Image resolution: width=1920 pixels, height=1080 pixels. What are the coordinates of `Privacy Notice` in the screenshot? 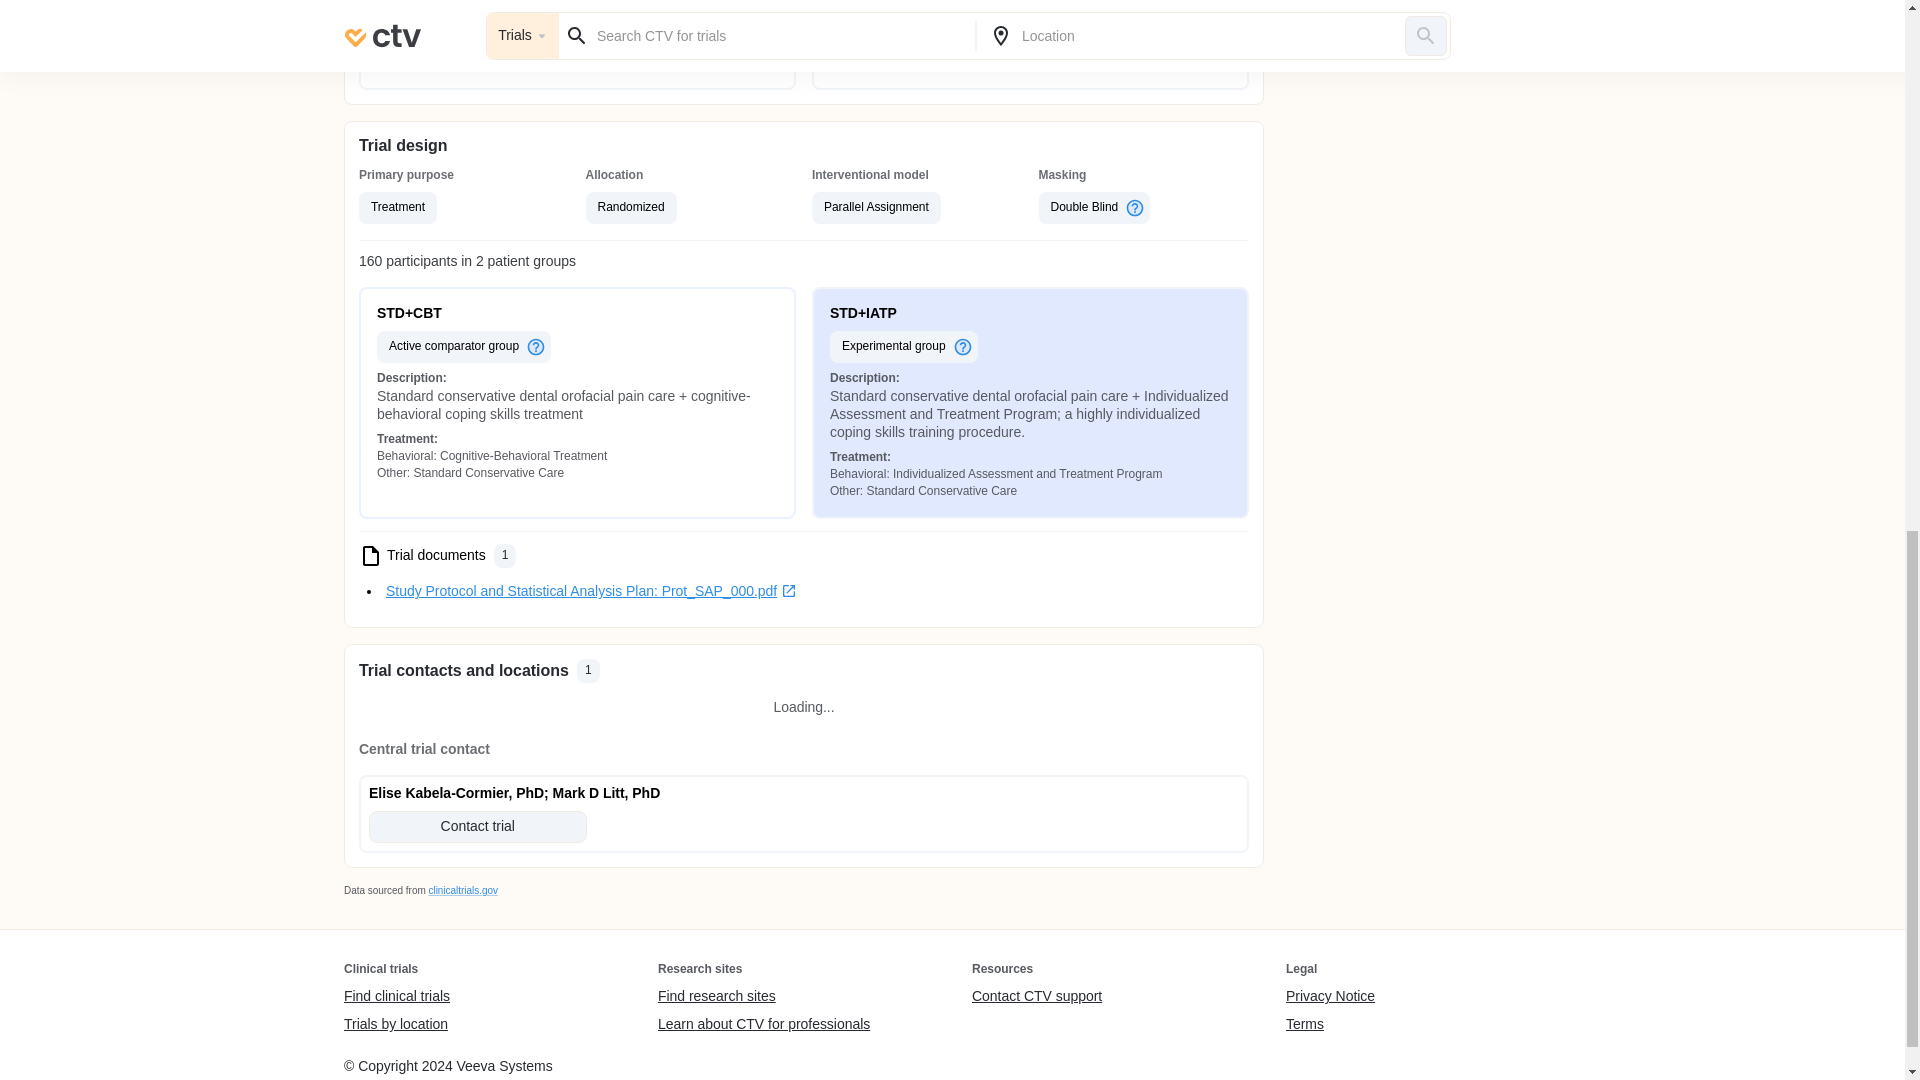 It's located at (1330, 996).